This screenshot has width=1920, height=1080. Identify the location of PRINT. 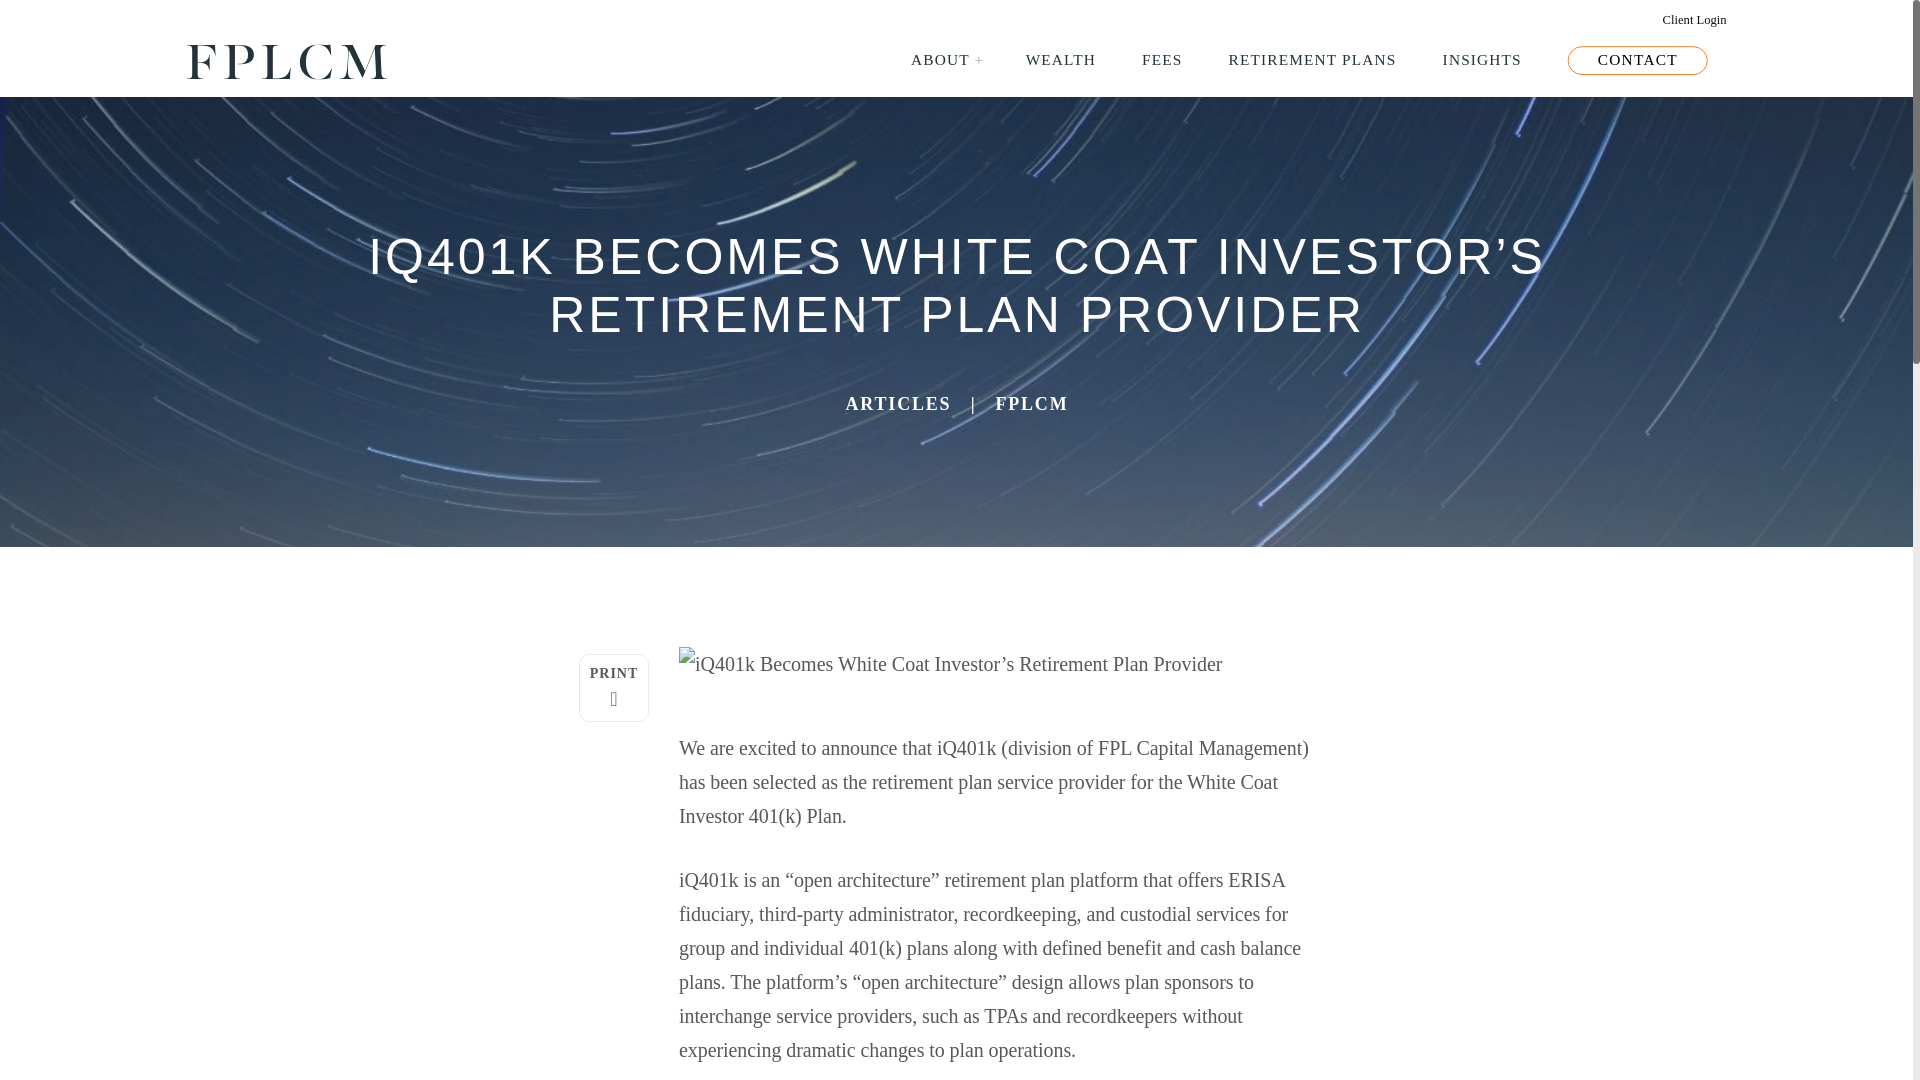
(614, 688).